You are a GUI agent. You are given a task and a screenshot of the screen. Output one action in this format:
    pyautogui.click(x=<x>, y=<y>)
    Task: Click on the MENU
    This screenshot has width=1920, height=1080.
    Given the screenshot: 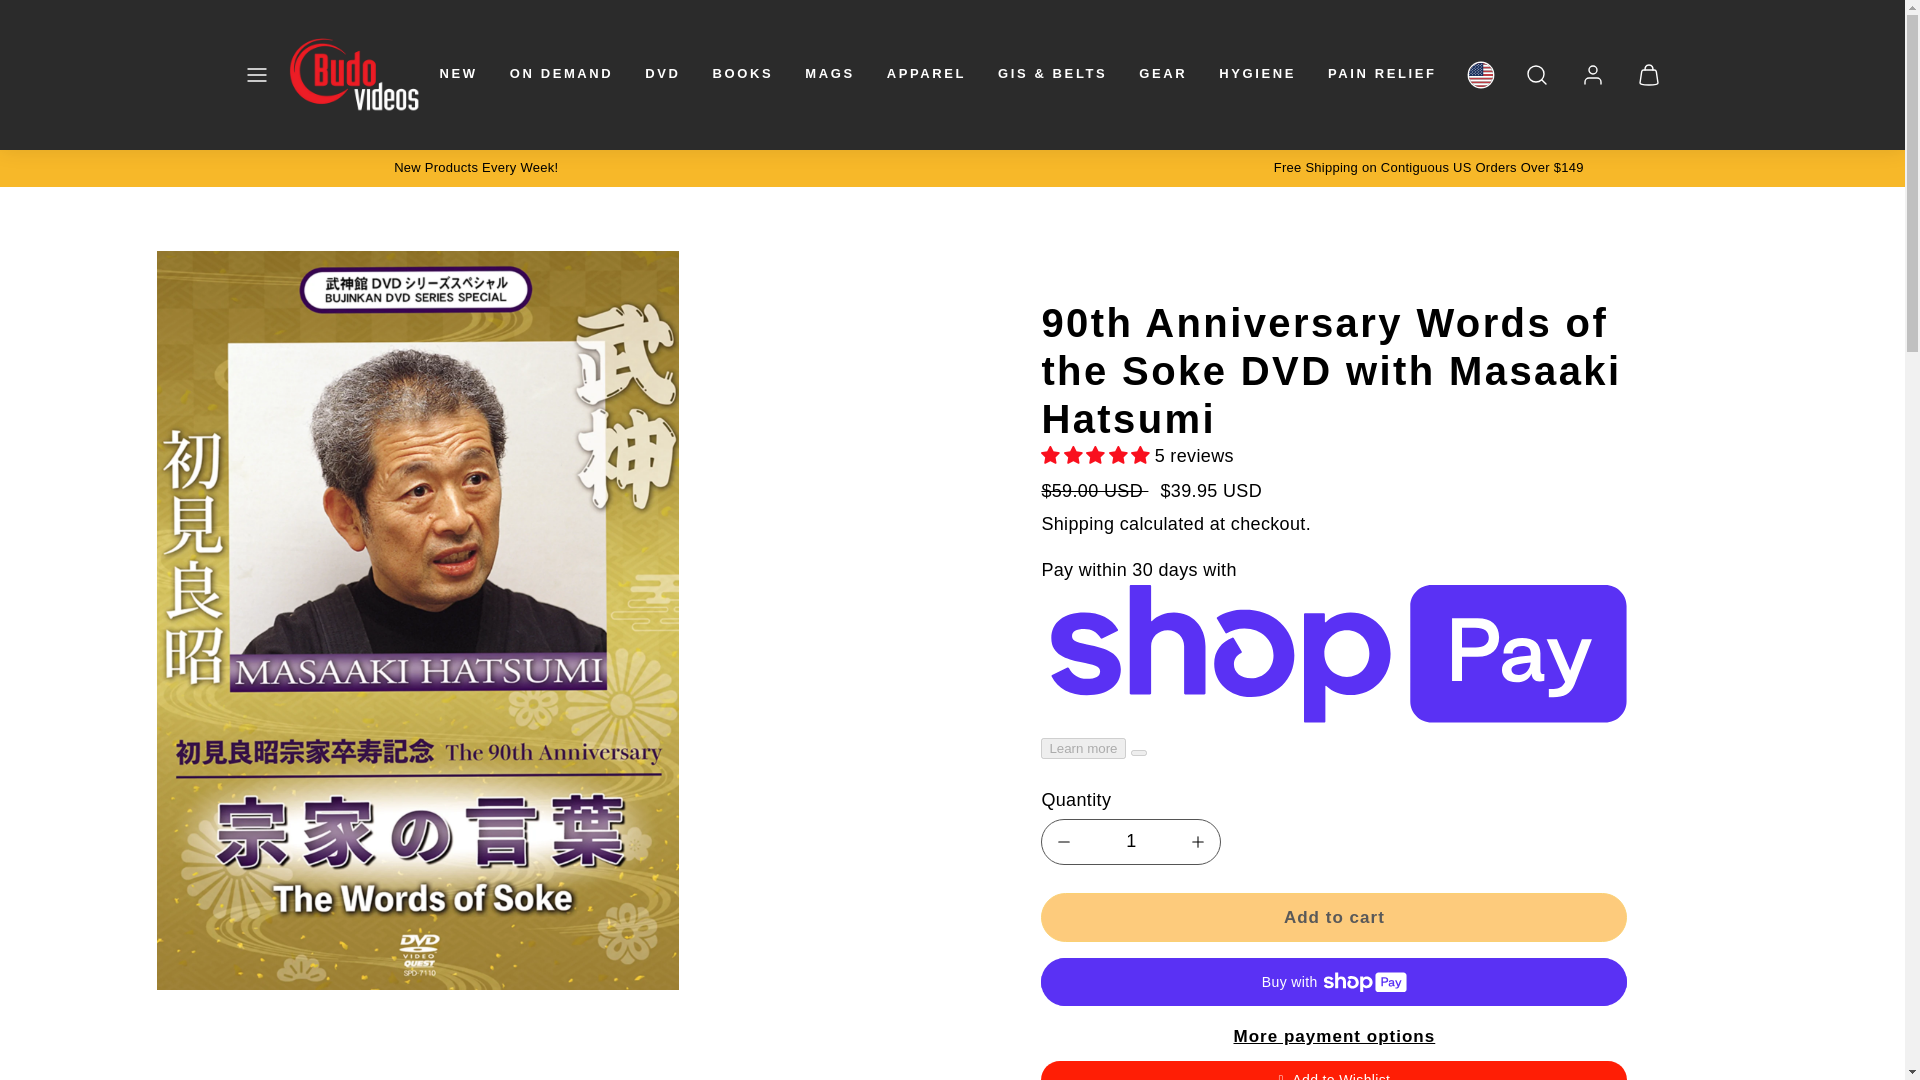 What is the action you would take?
    pyautogui.click(x=256, y=74)
    